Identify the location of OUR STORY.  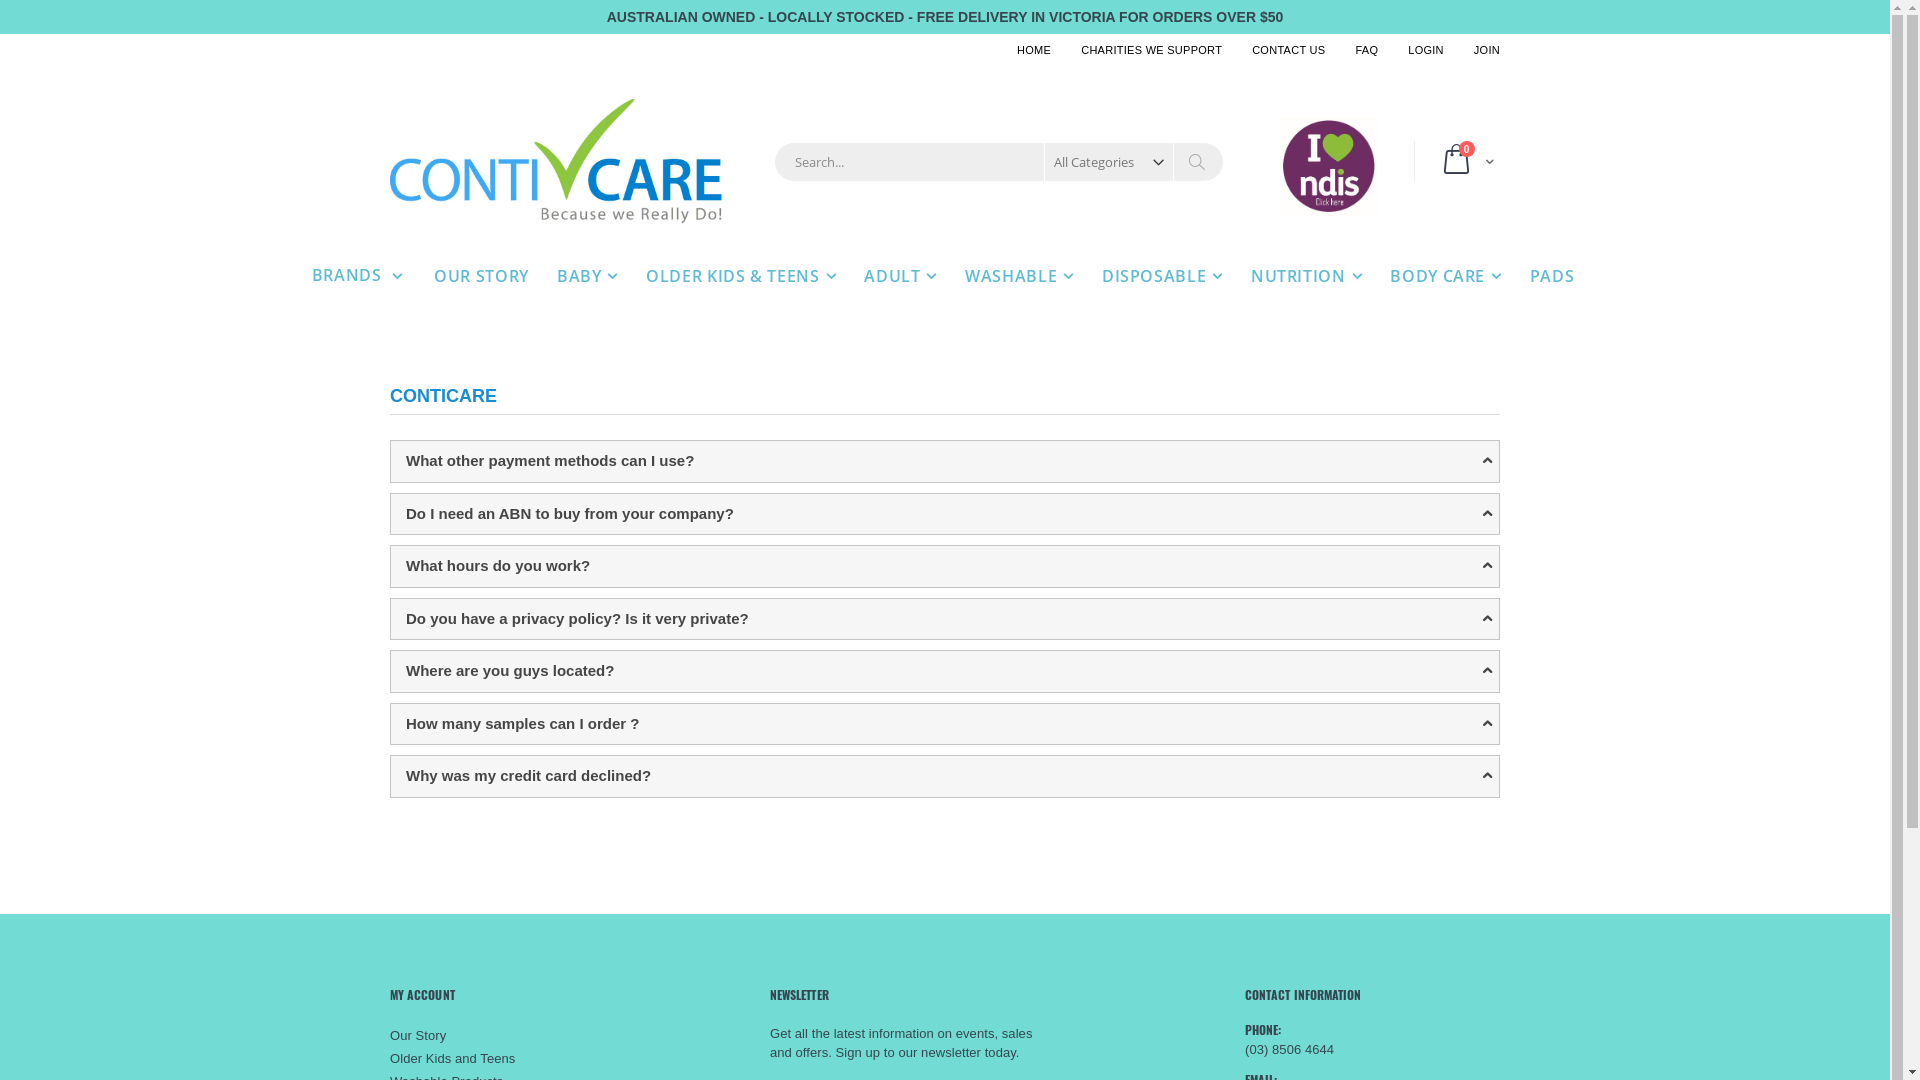
(482, 276).